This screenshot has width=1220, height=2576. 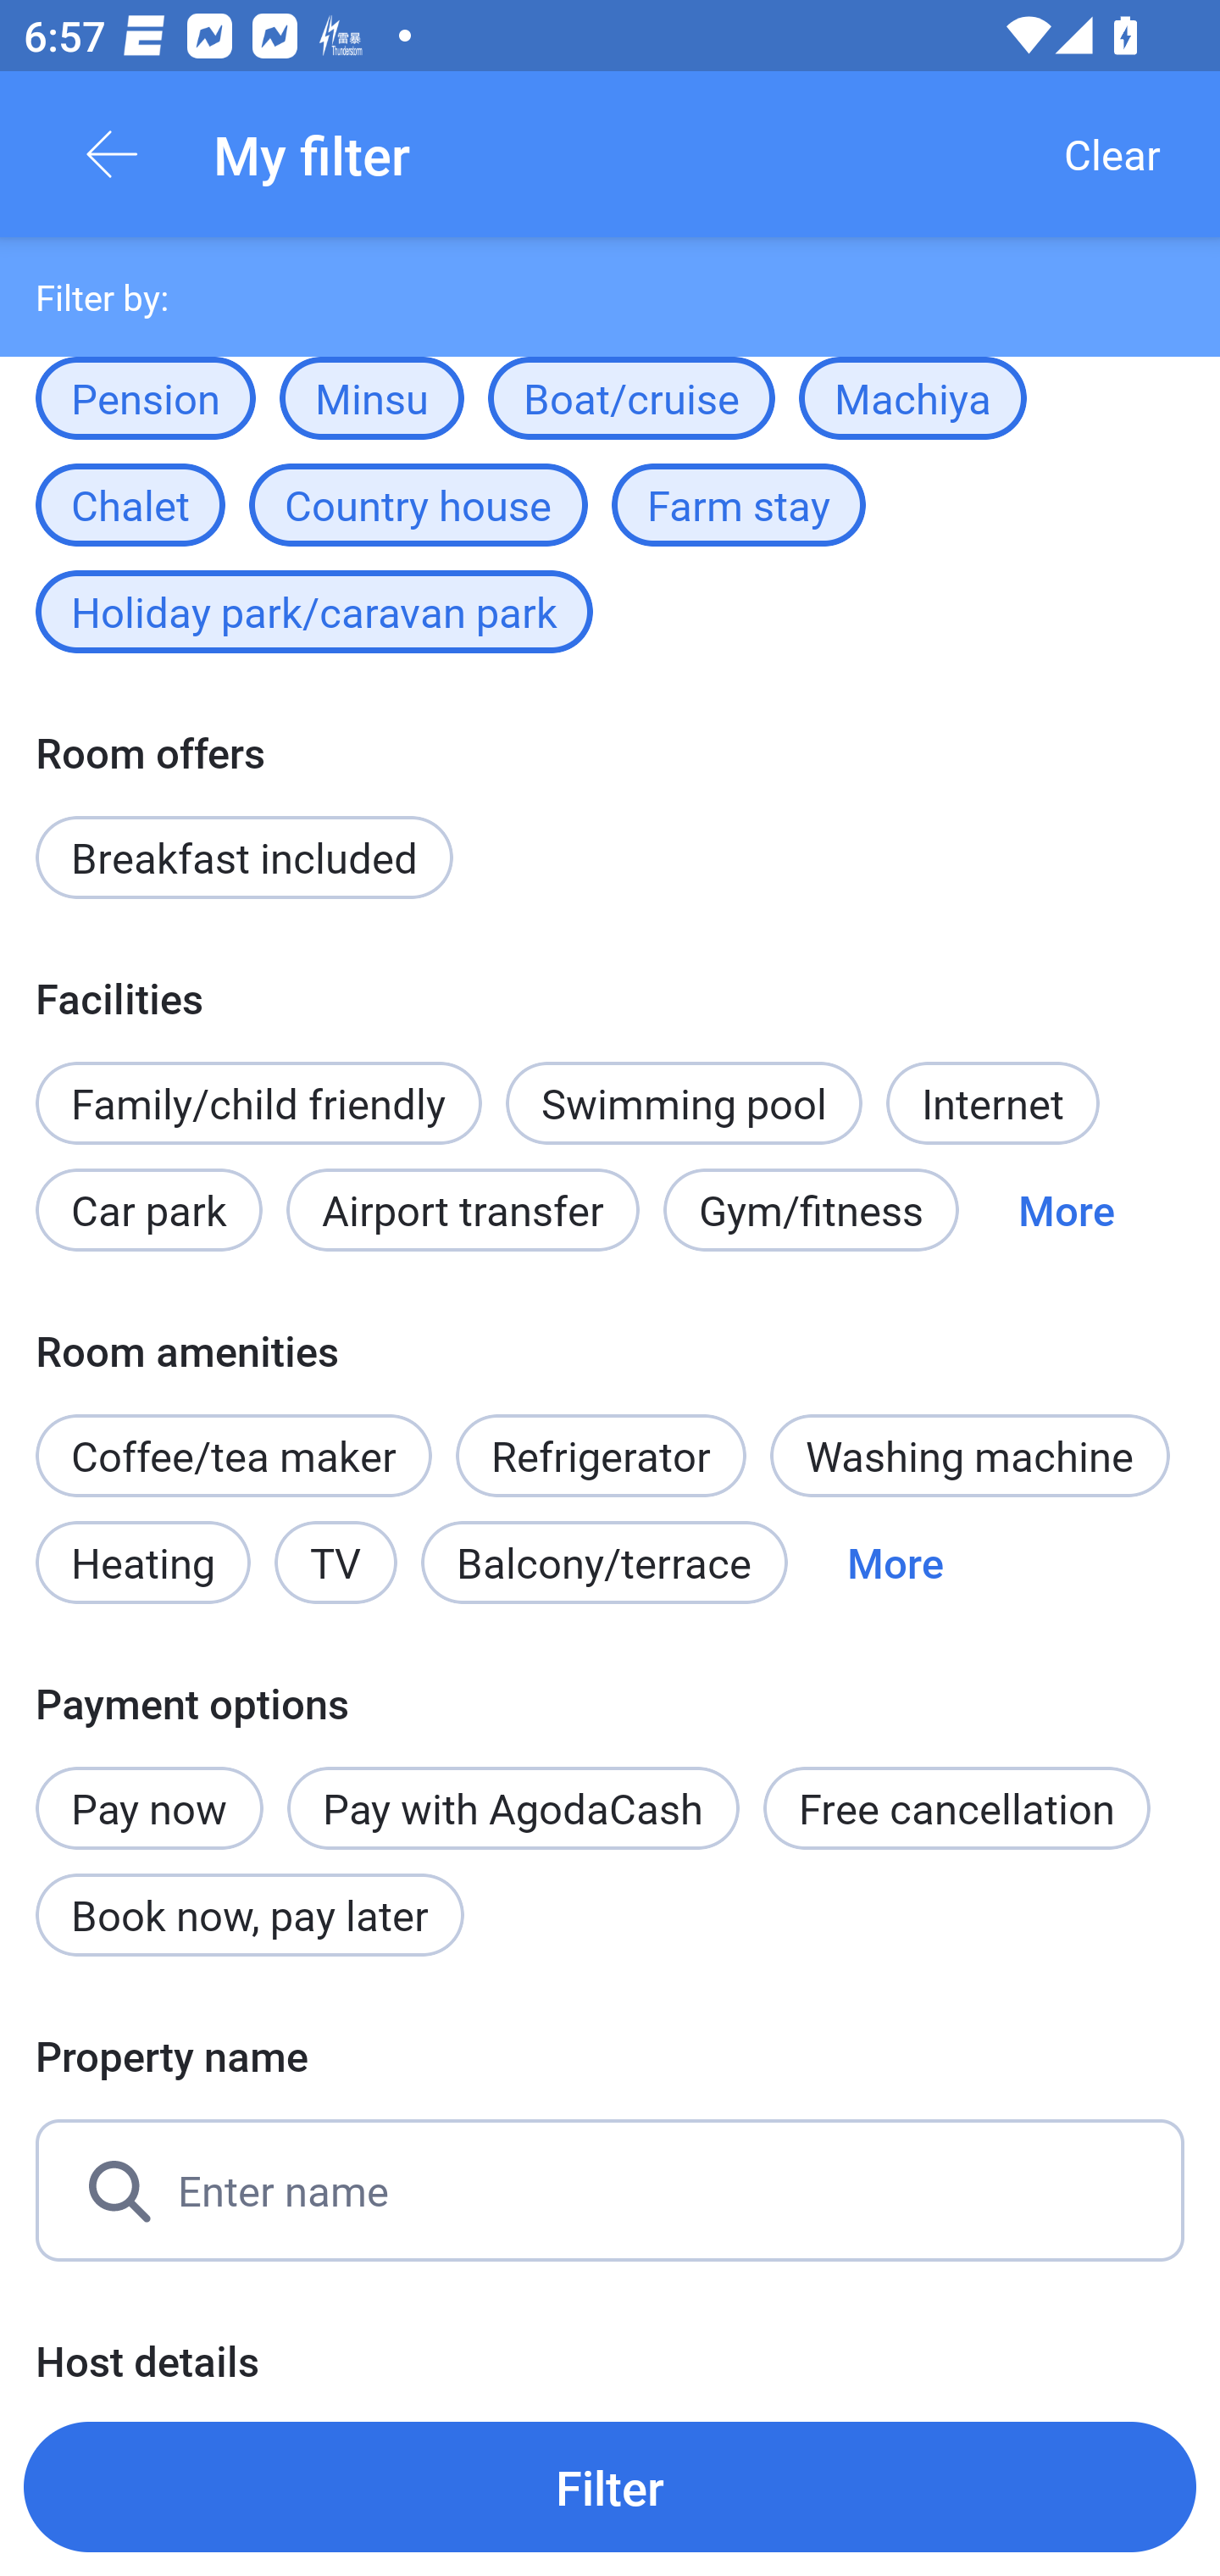 What do you see at coordinates (685, 1103) in the screenshot?
I see `Swimming pool` at bounding box center [685, 1103].